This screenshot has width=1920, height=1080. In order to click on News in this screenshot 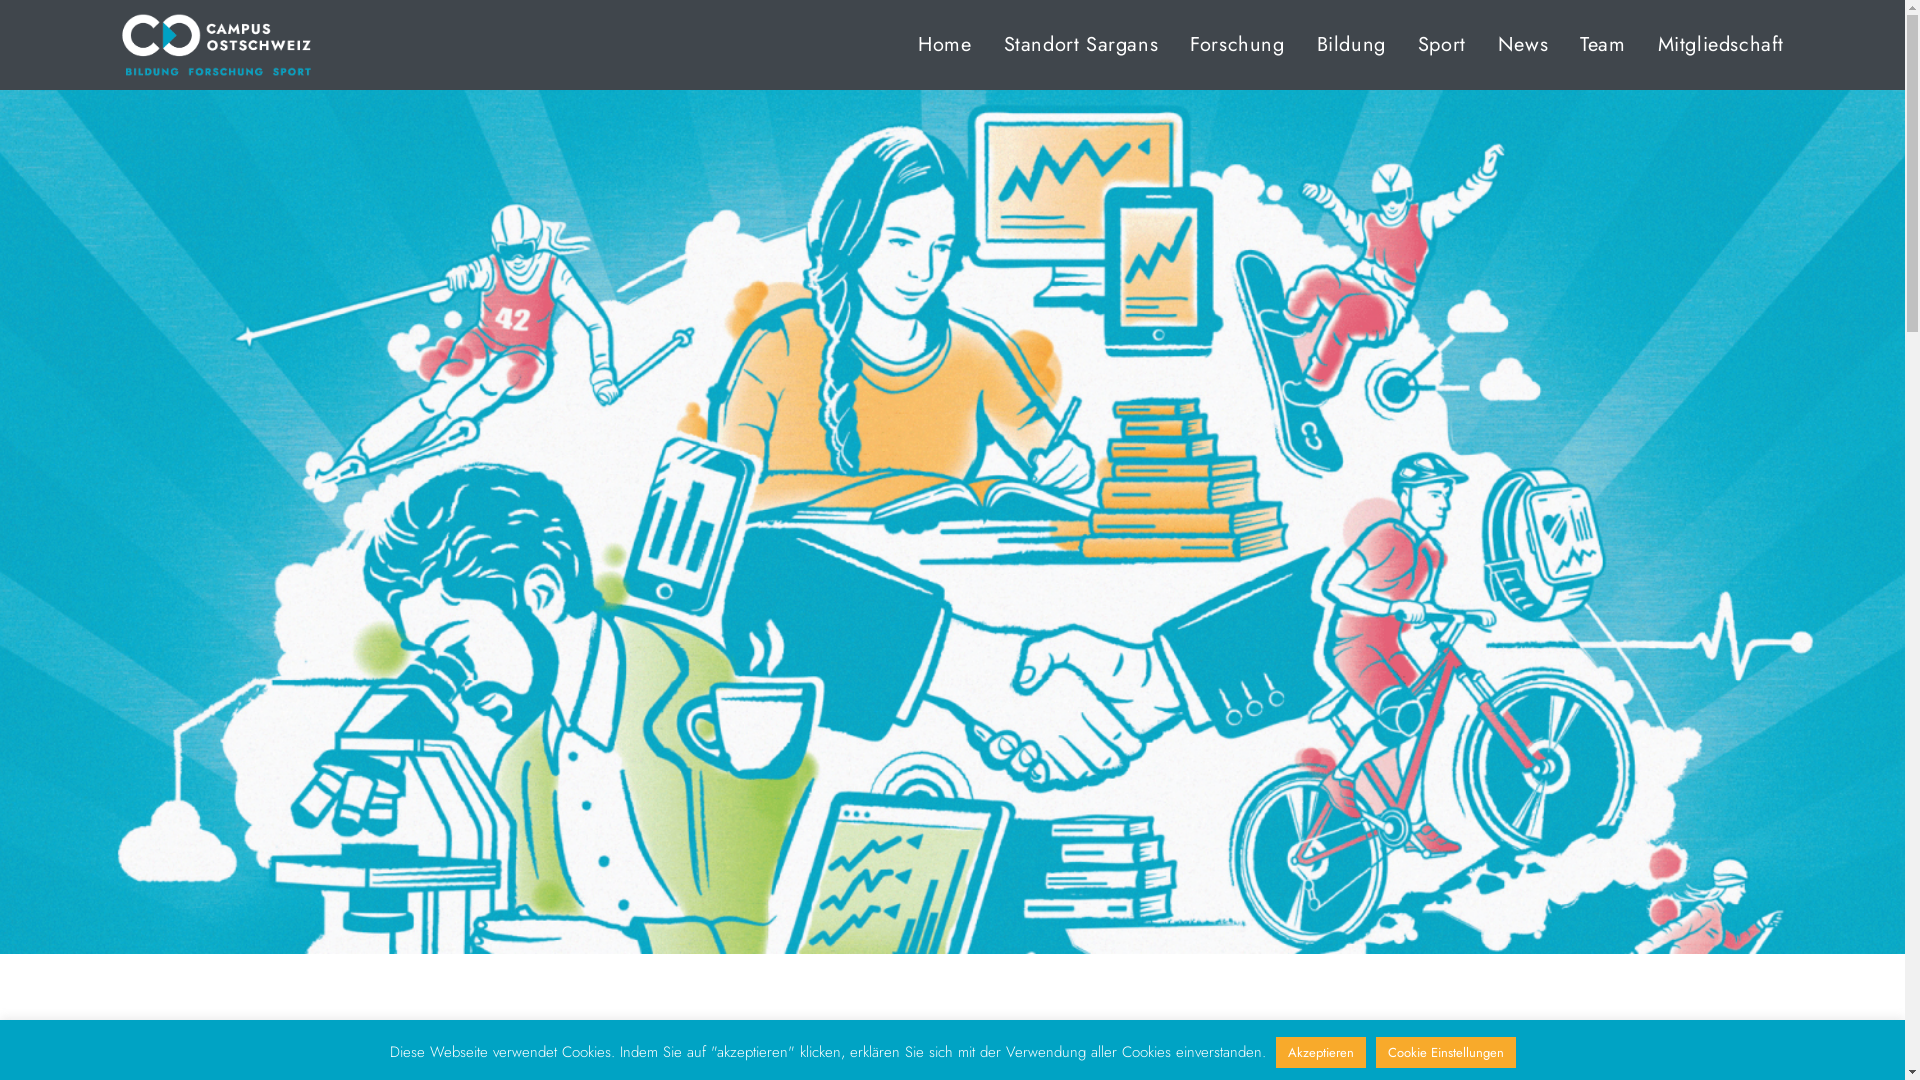, I will do `click(1523, 45)`.